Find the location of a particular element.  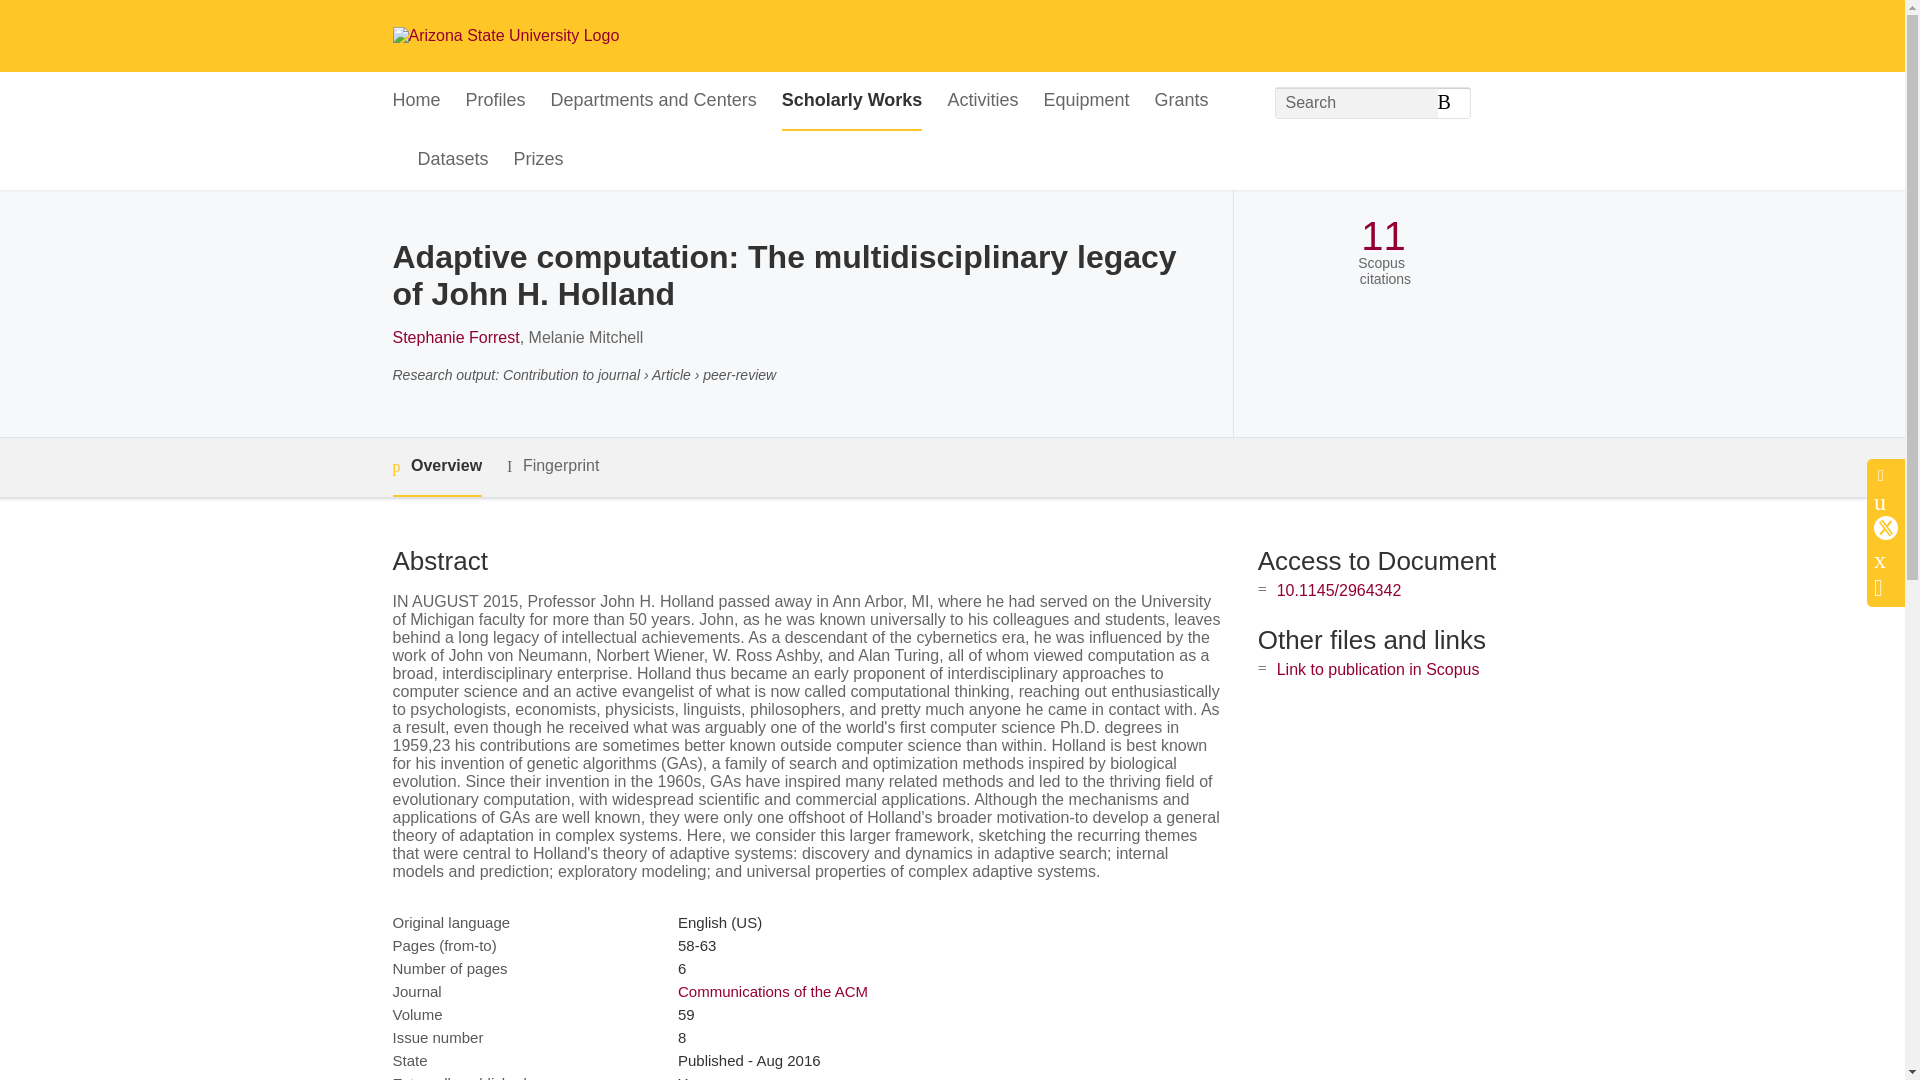

Communications of the ACM is located at coordinates (772, 991).